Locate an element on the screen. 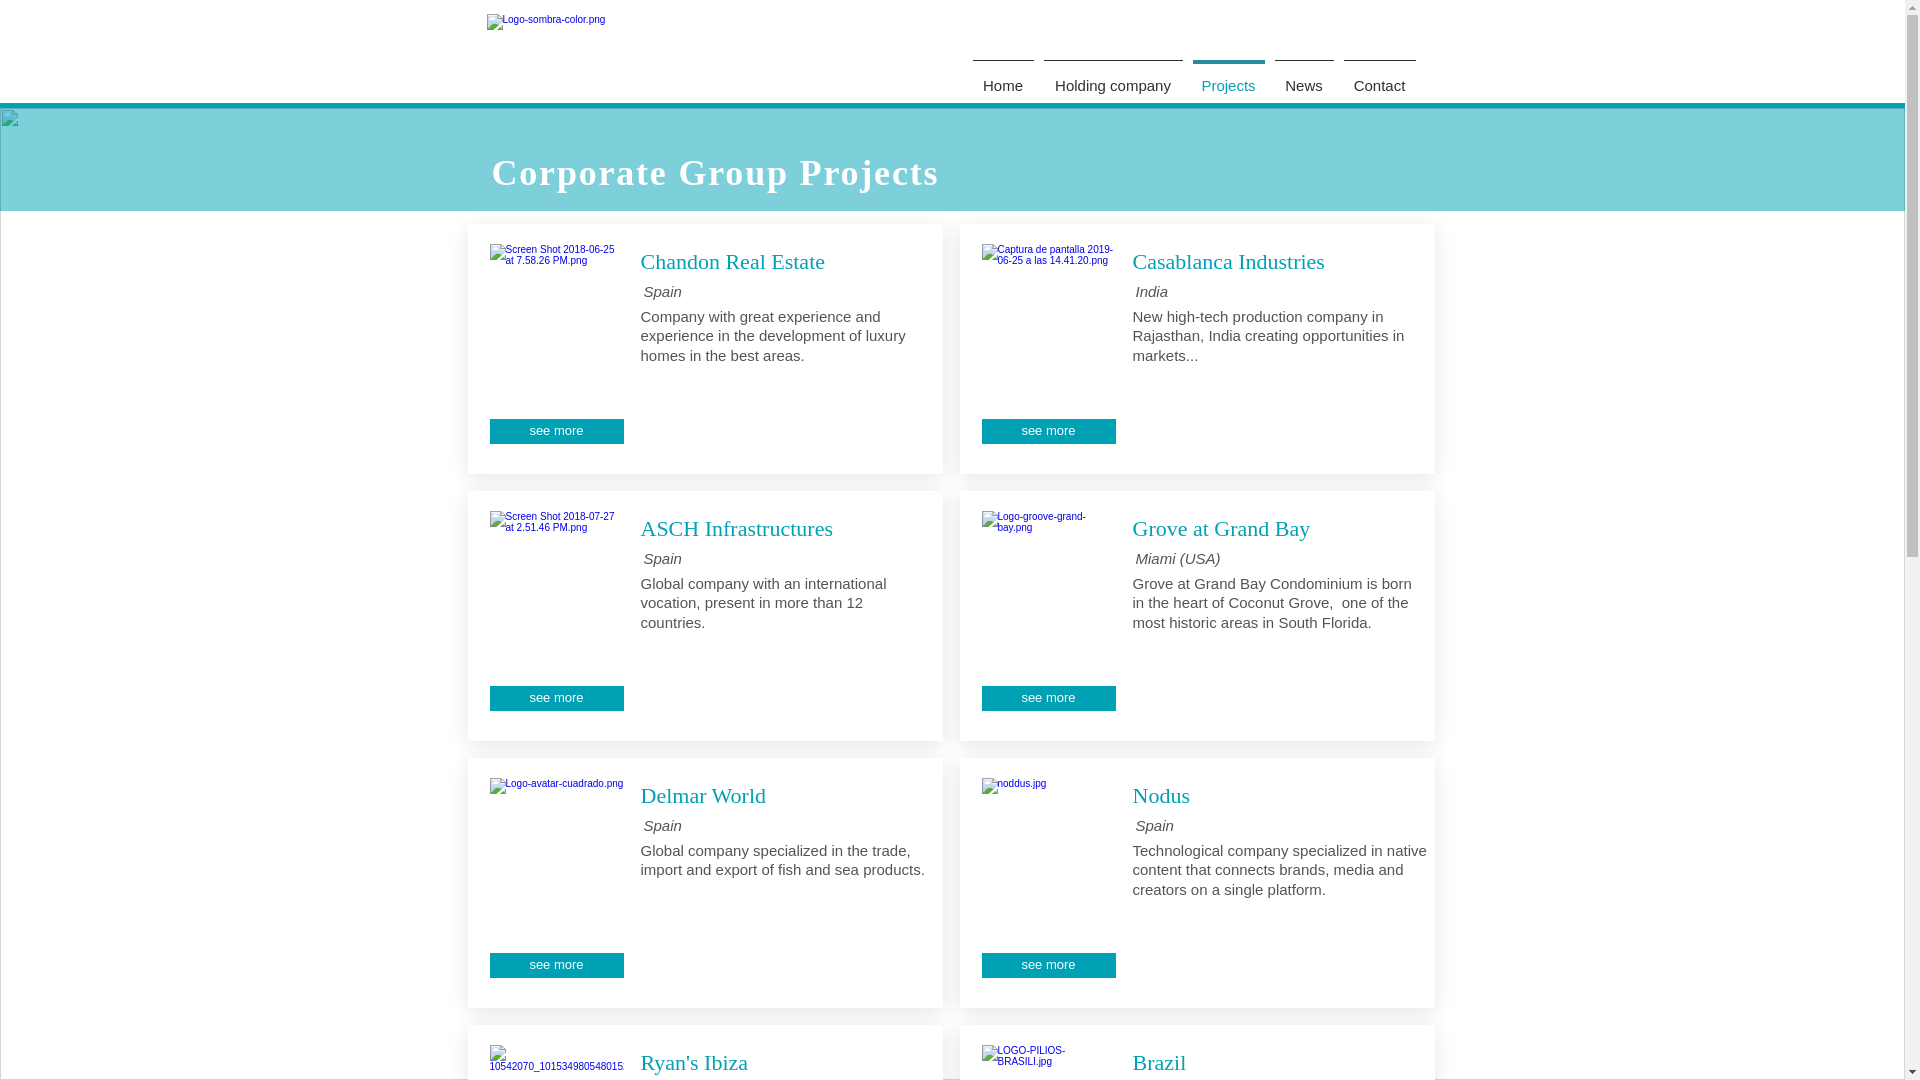 This screenshot has height=1080, width=1920. see more is located at coordinates (556, 431).